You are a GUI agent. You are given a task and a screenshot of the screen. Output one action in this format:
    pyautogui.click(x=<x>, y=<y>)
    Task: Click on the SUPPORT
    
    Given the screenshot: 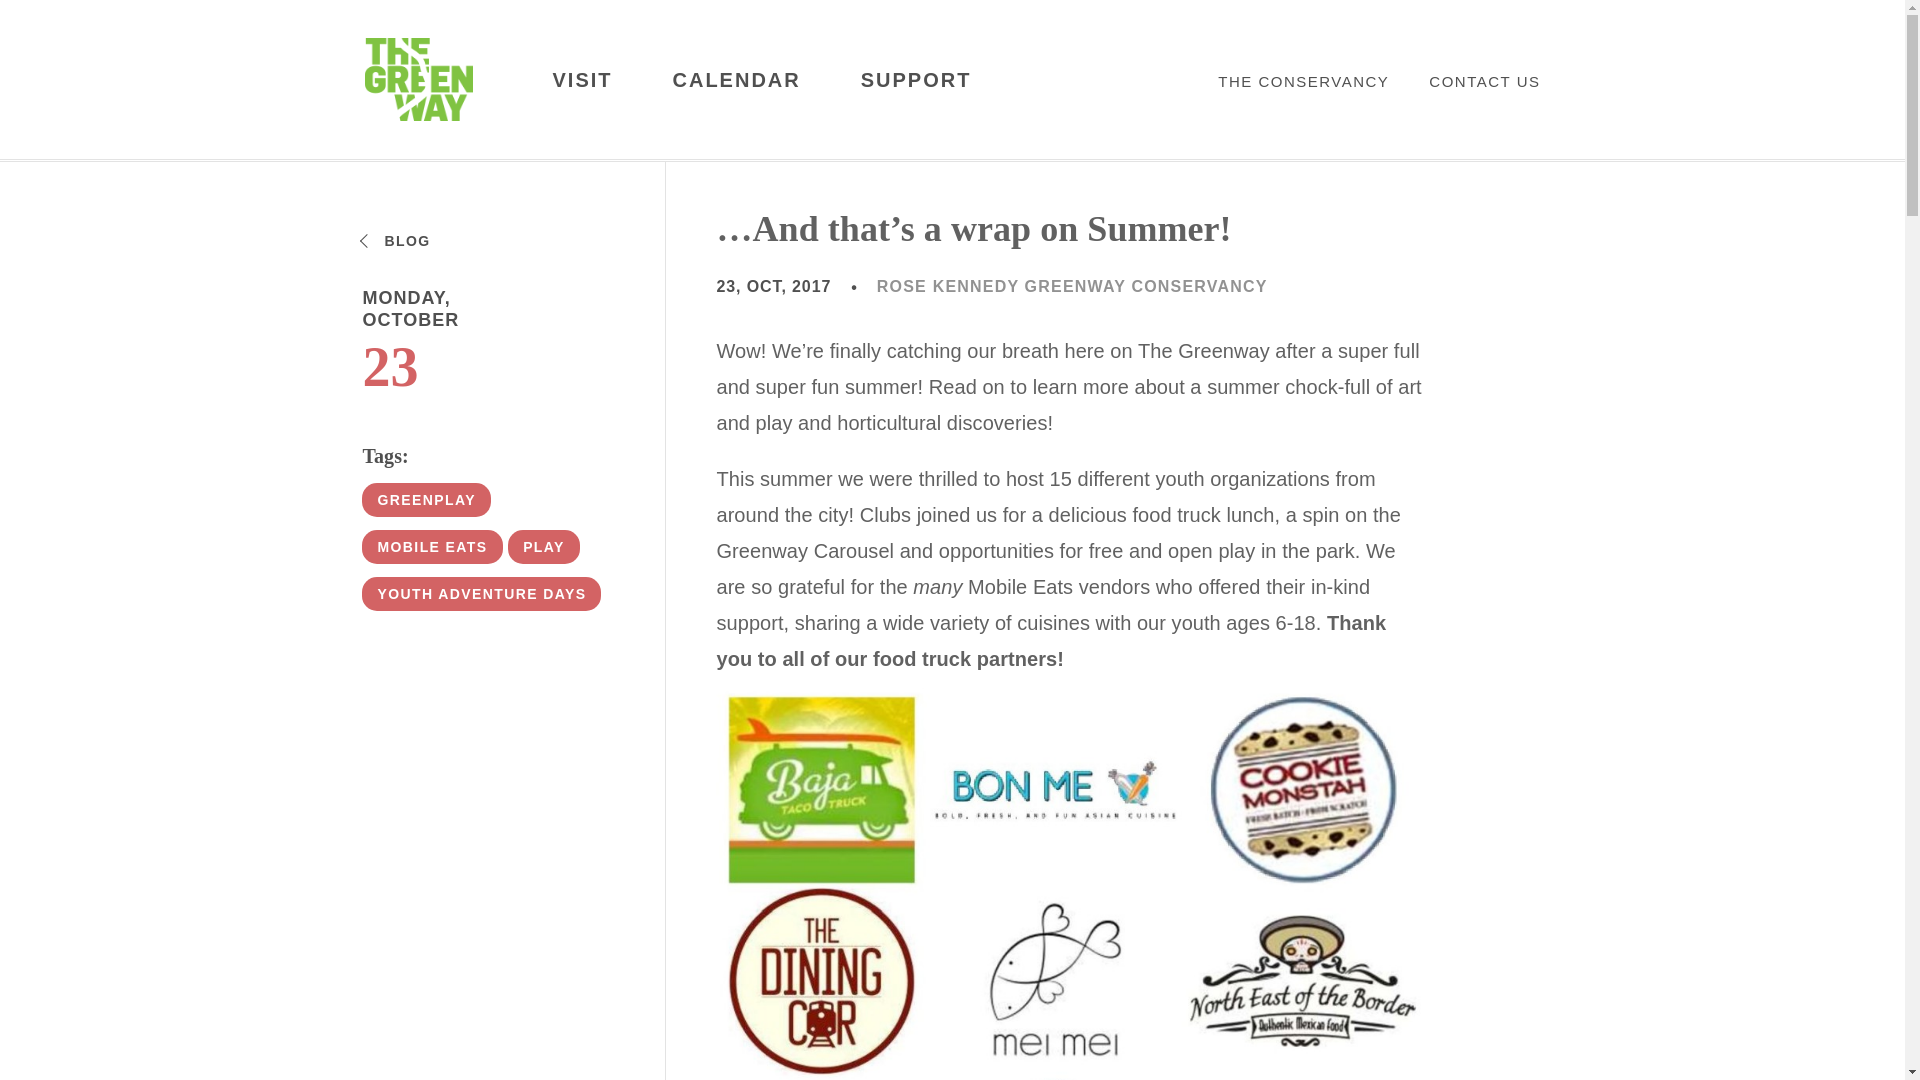 What is the action you would take?
    pyautogui.click(x=916, y=80)
    